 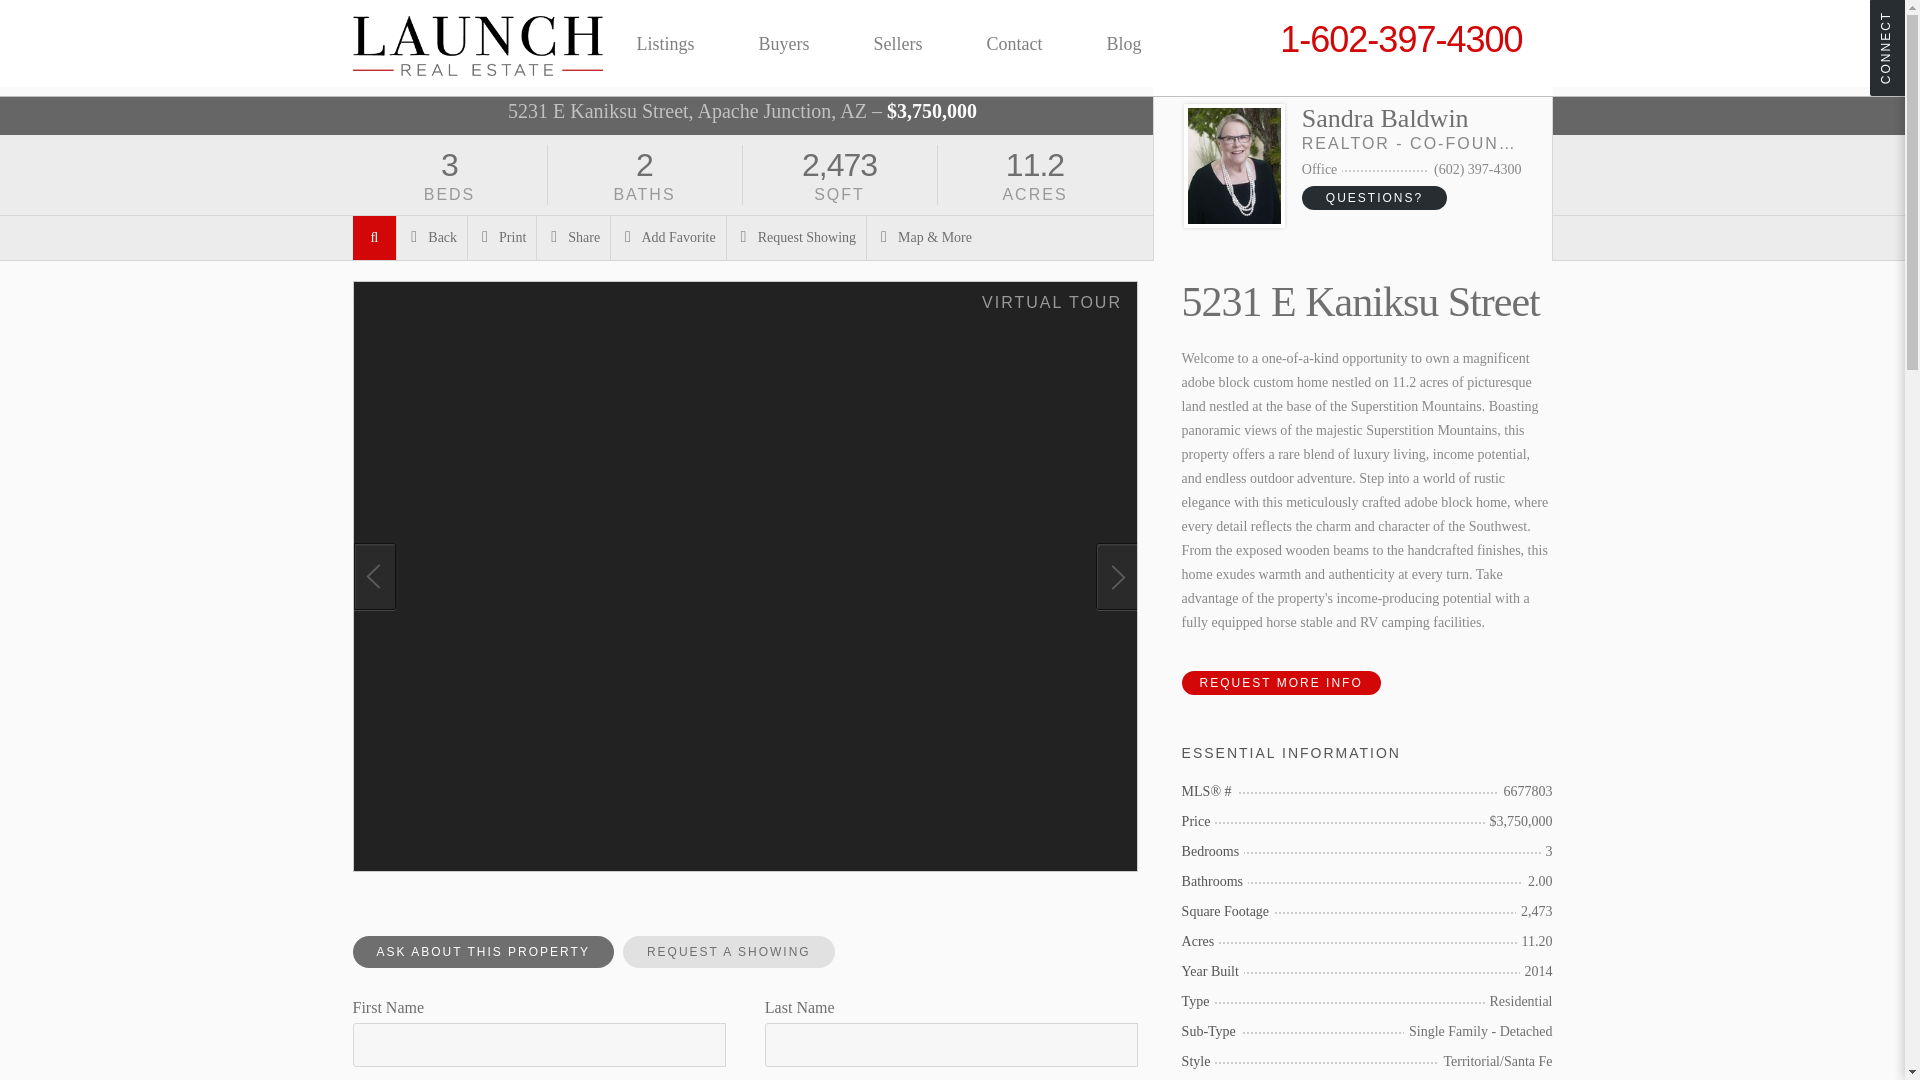 I want to click on Sellers, so click(x=898, y=43).